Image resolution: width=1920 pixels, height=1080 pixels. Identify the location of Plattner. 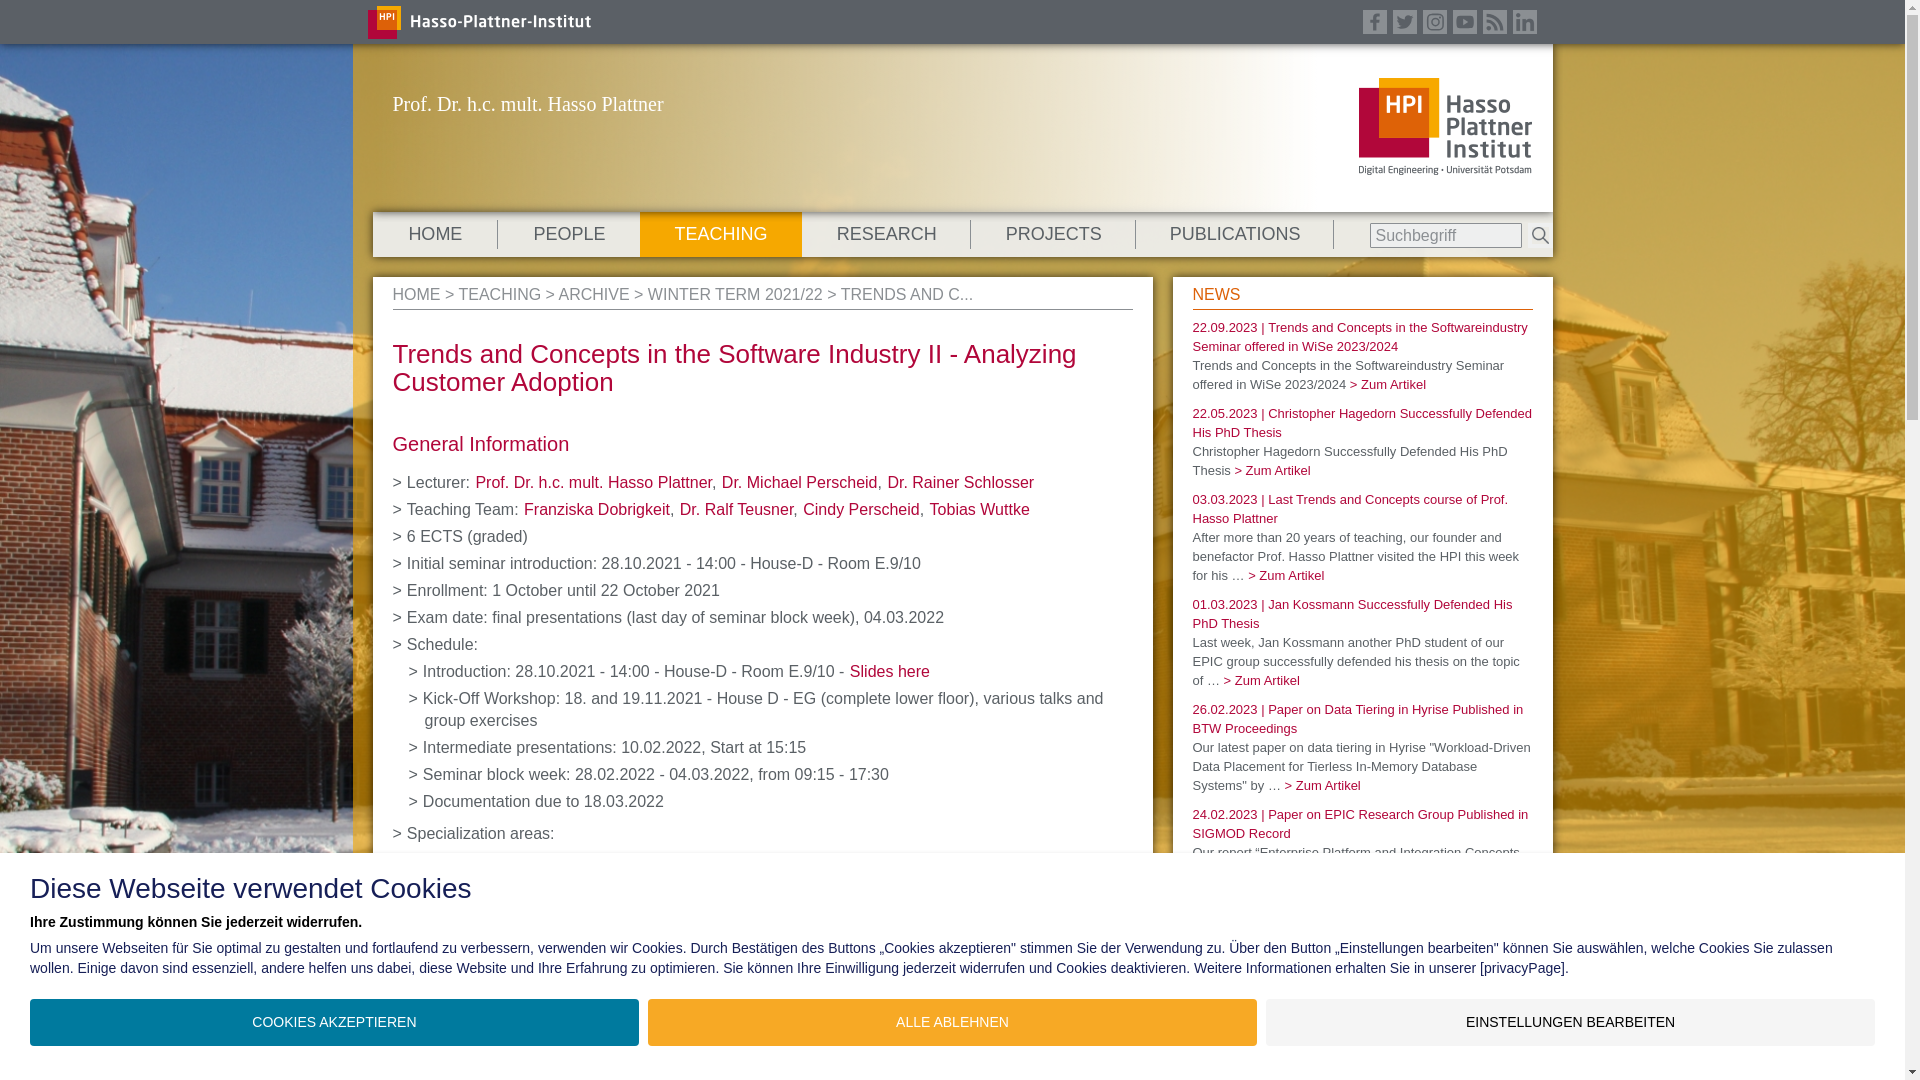
(415, 294).